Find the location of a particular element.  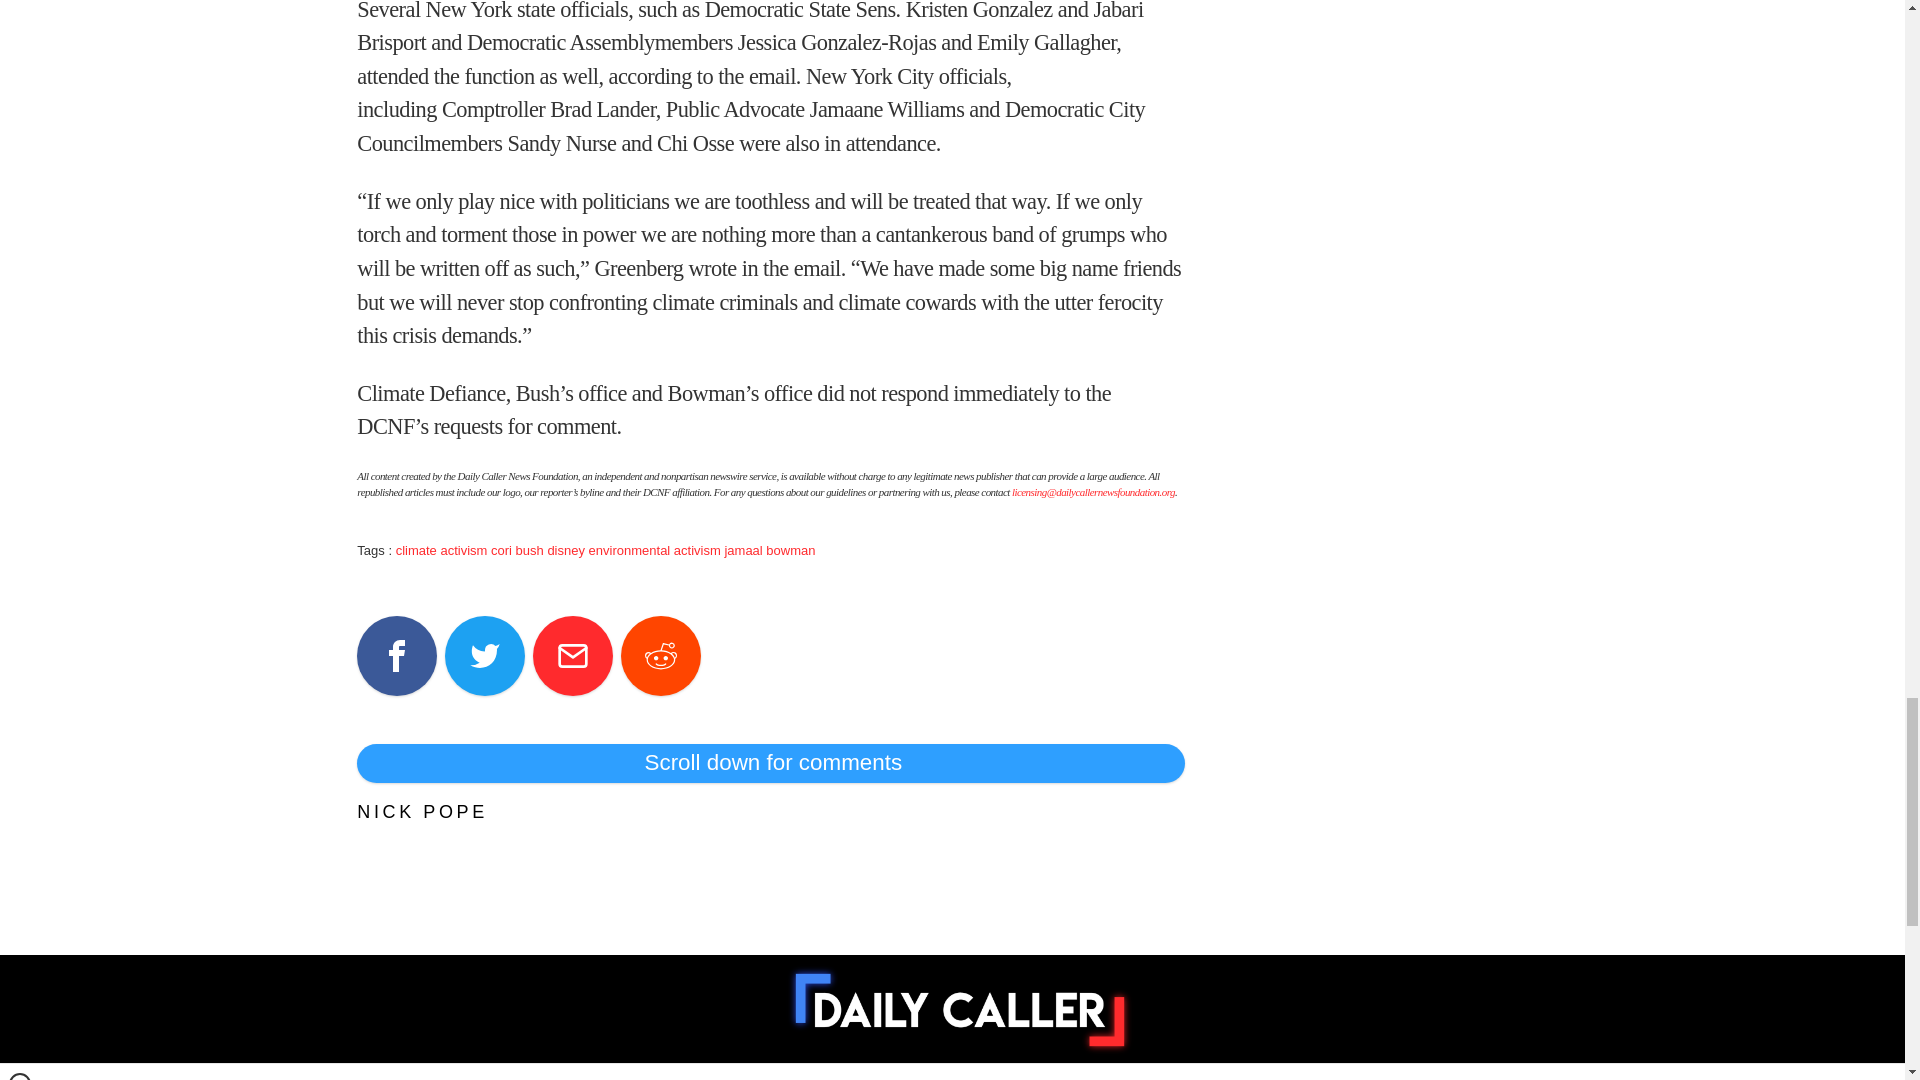

To home page is located at coordinates (960, 1010).